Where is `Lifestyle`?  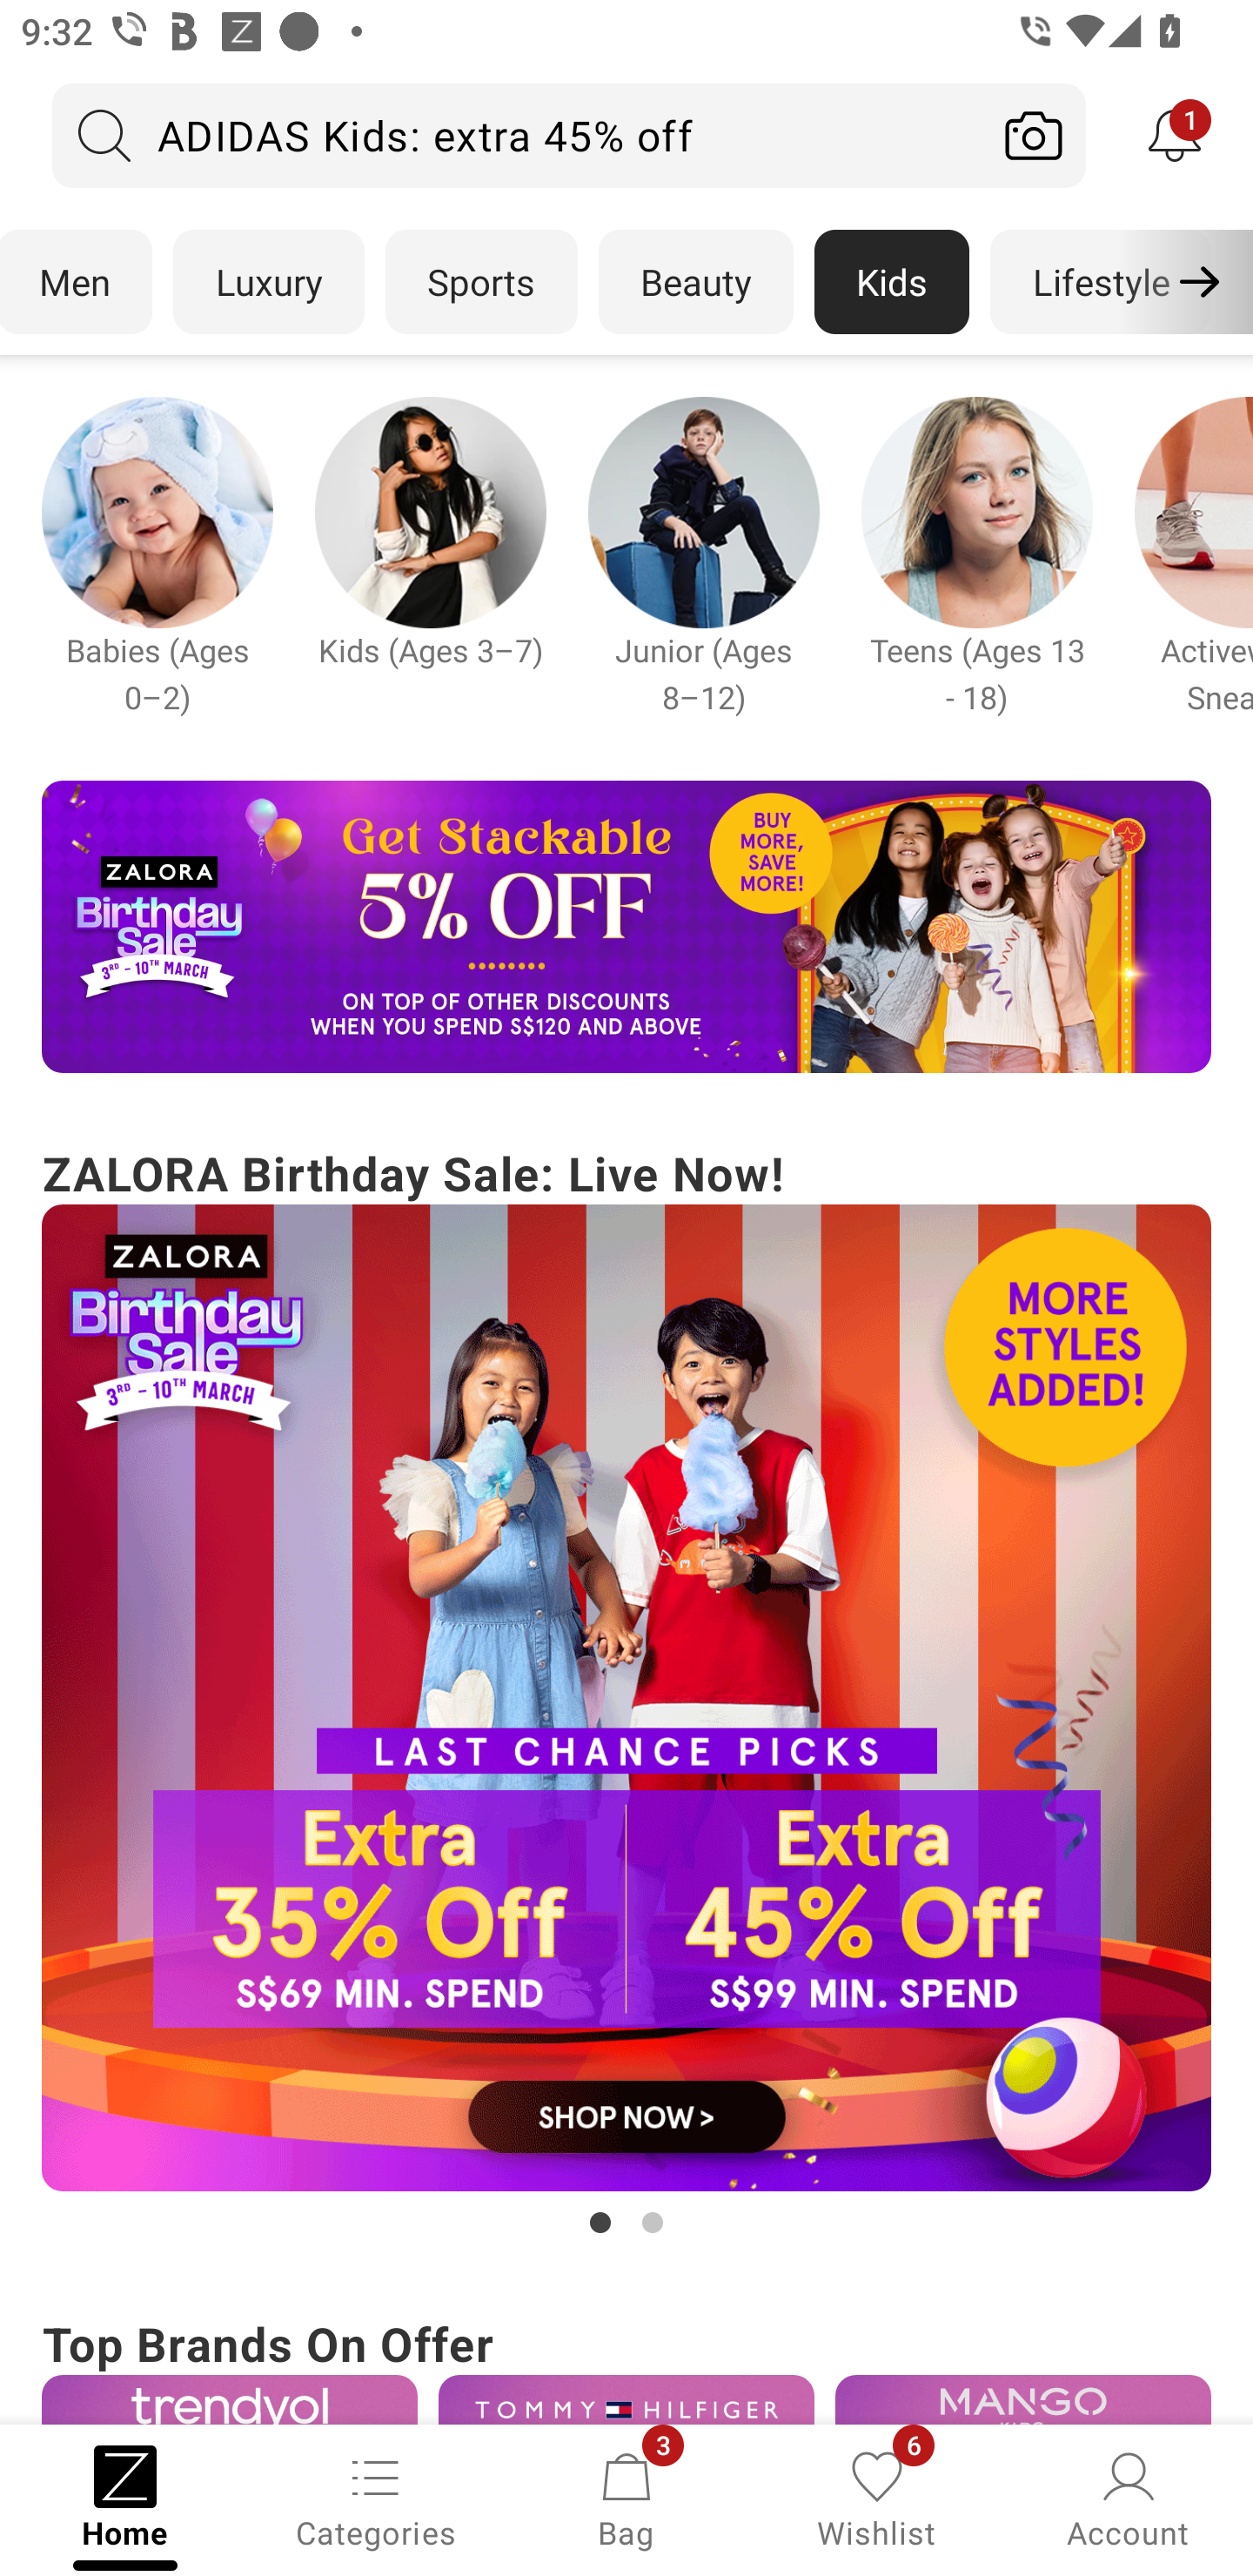
Lifestyle is located at coordinates (1100, 282).